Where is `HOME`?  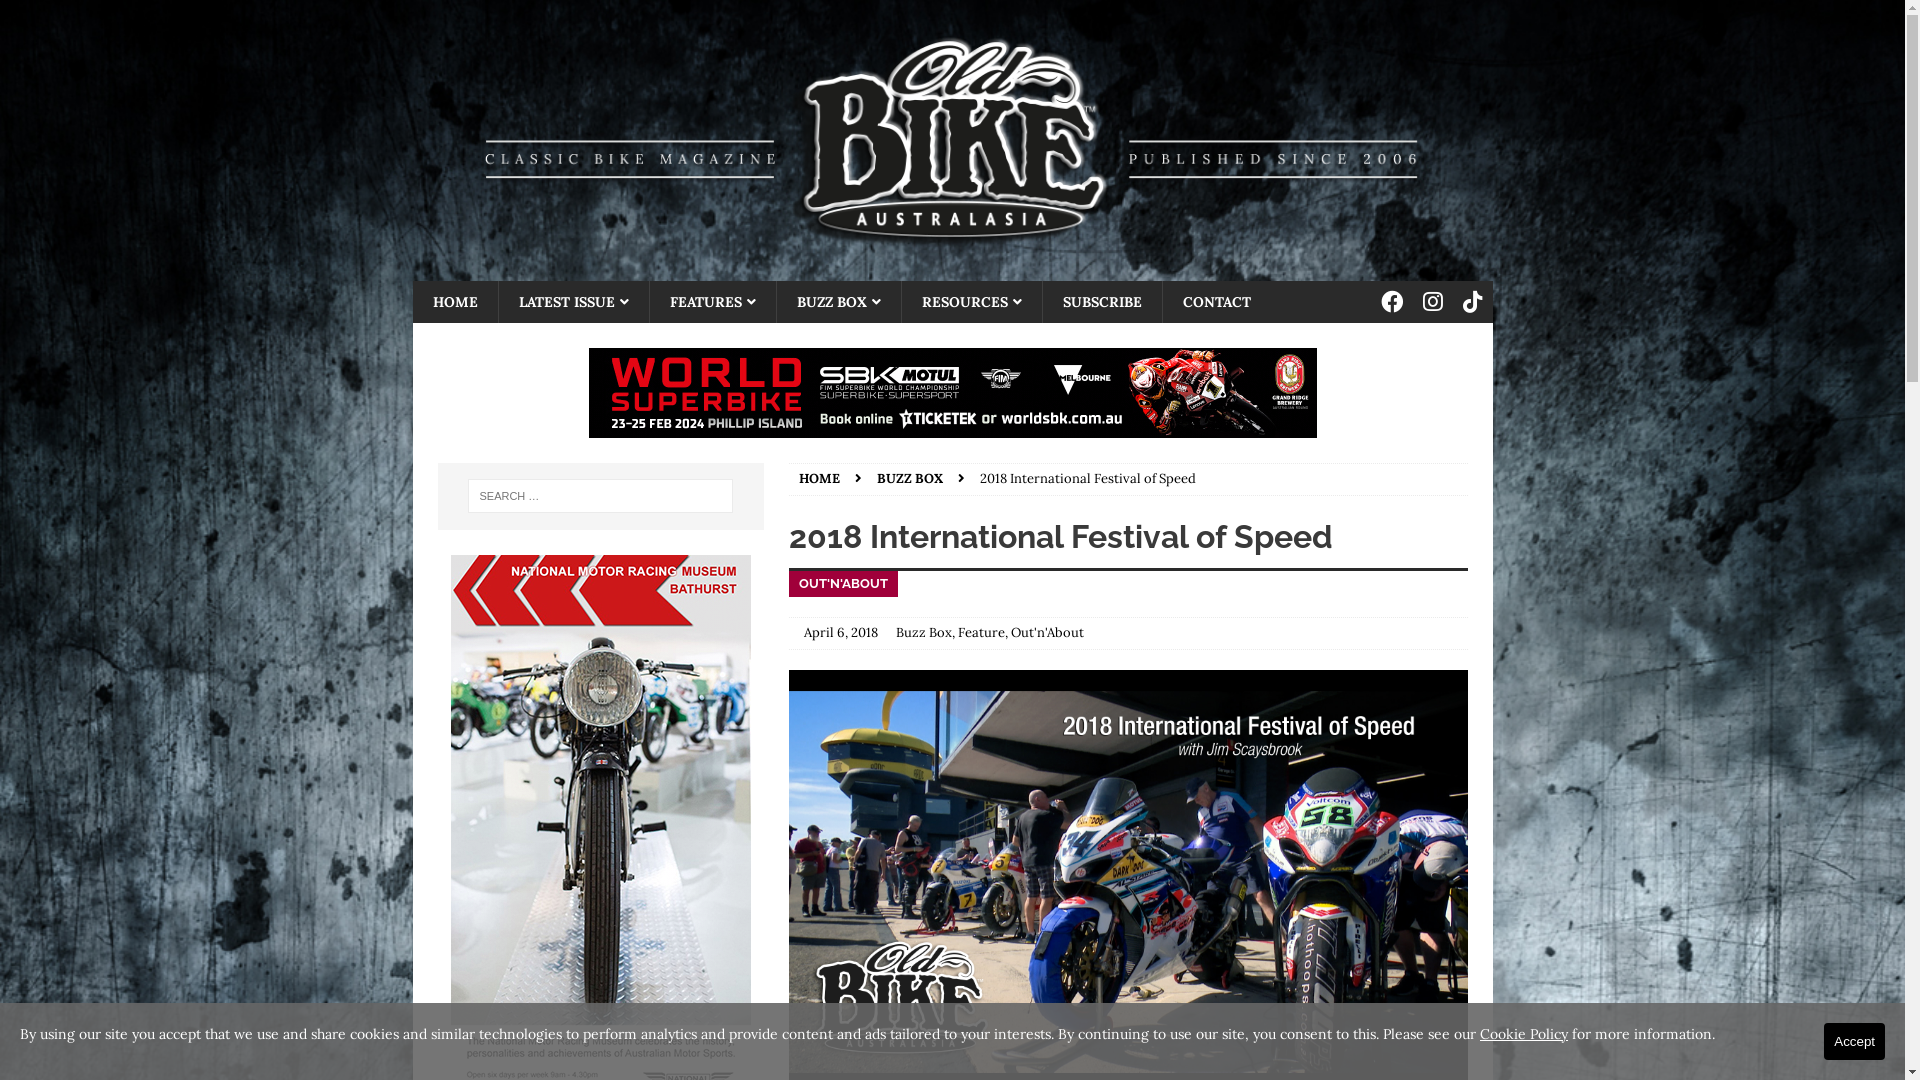
HOME is located at coordinates (454, 302).